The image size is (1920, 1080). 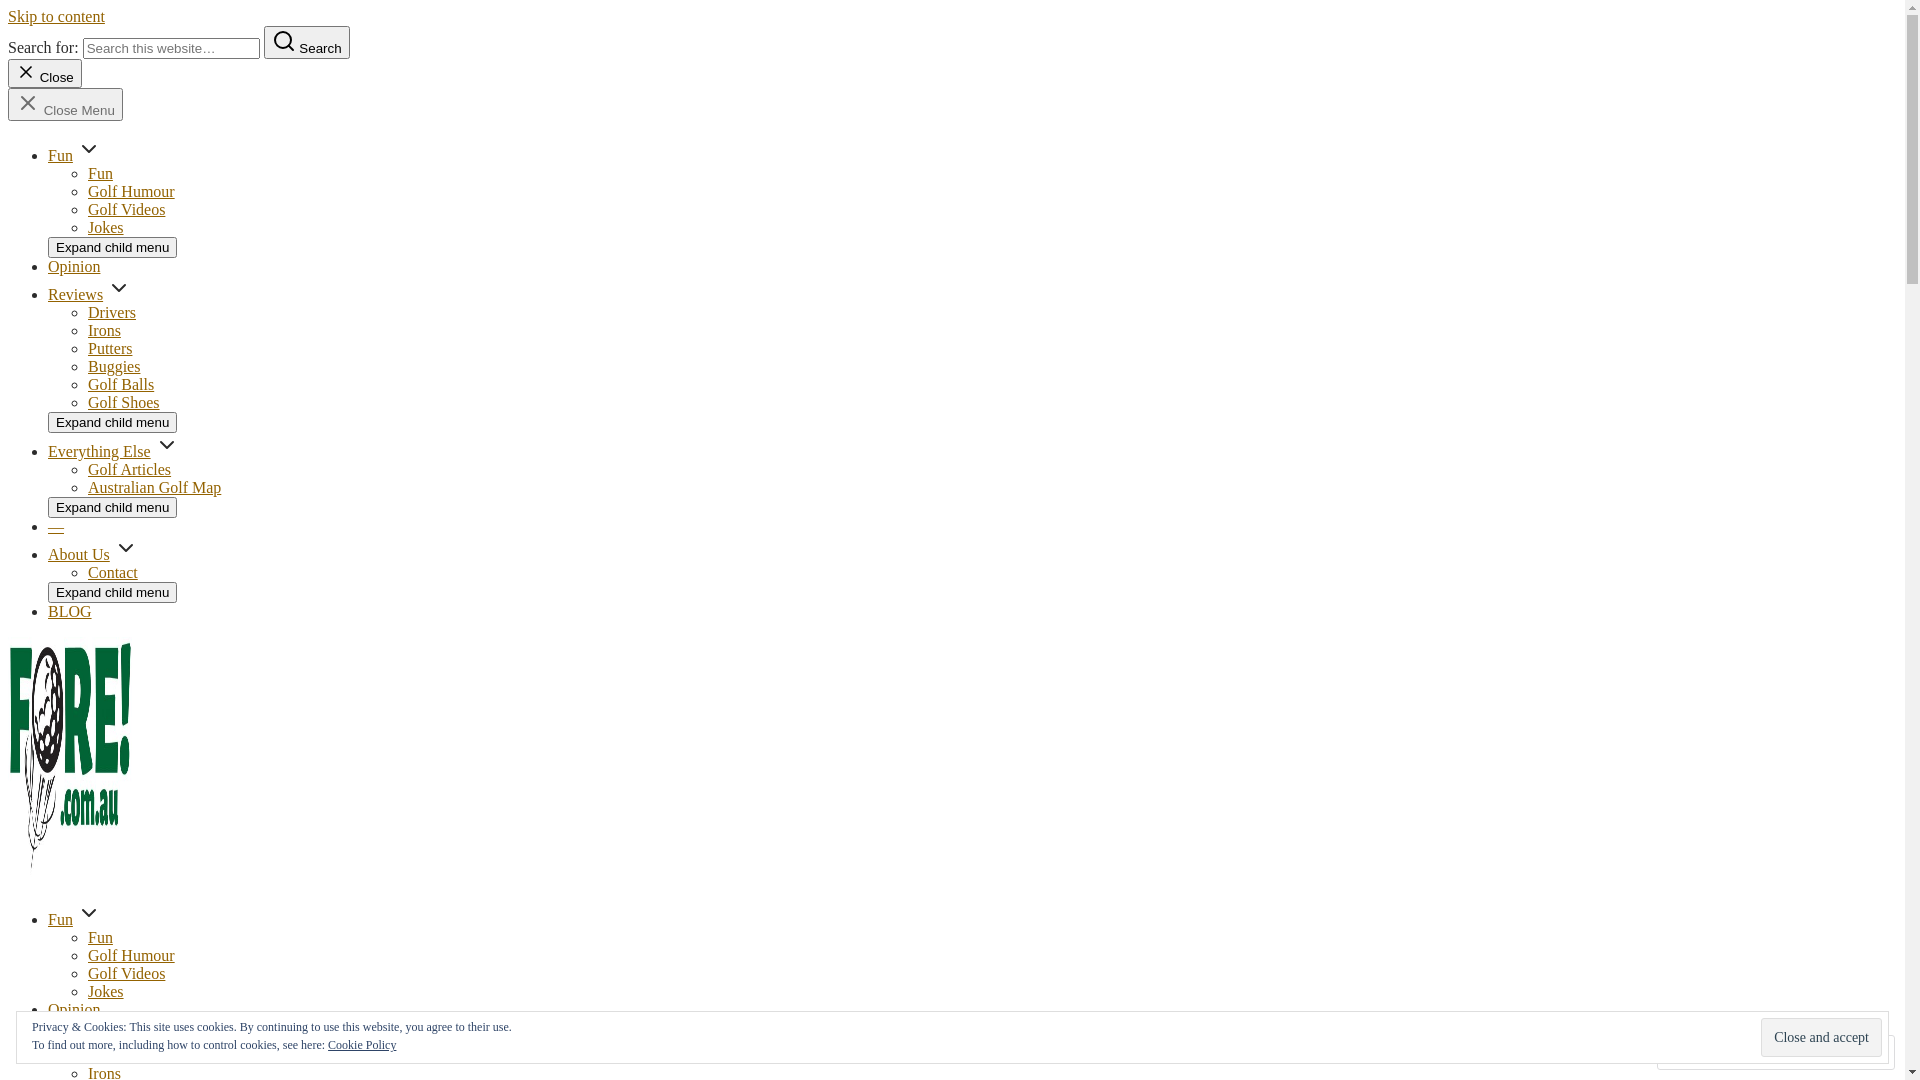 What do you see at coordinates (79, 554) in the screenshot?
I see `About Us` at bounding box center [79, 554].